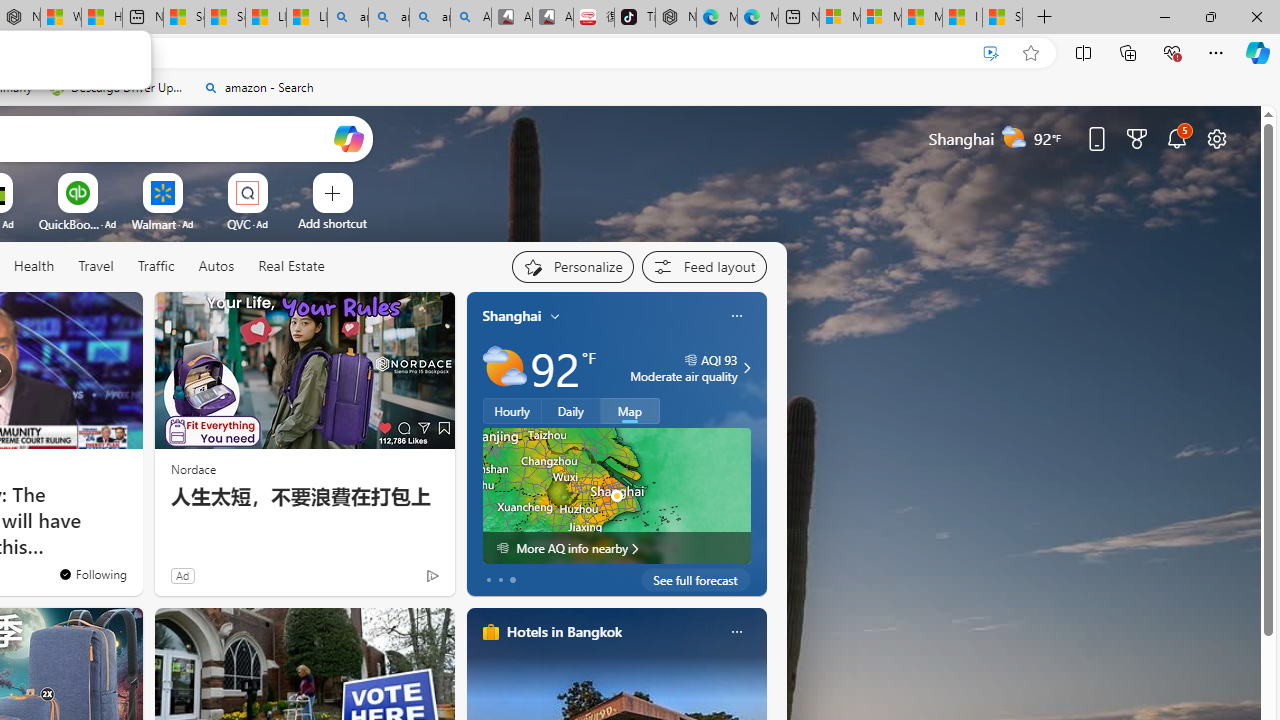 This screenshot has height=720, width=1280. Describe the element at coordinates (736, 632) in the screenshot. I see `Class: icon-img` at that location.